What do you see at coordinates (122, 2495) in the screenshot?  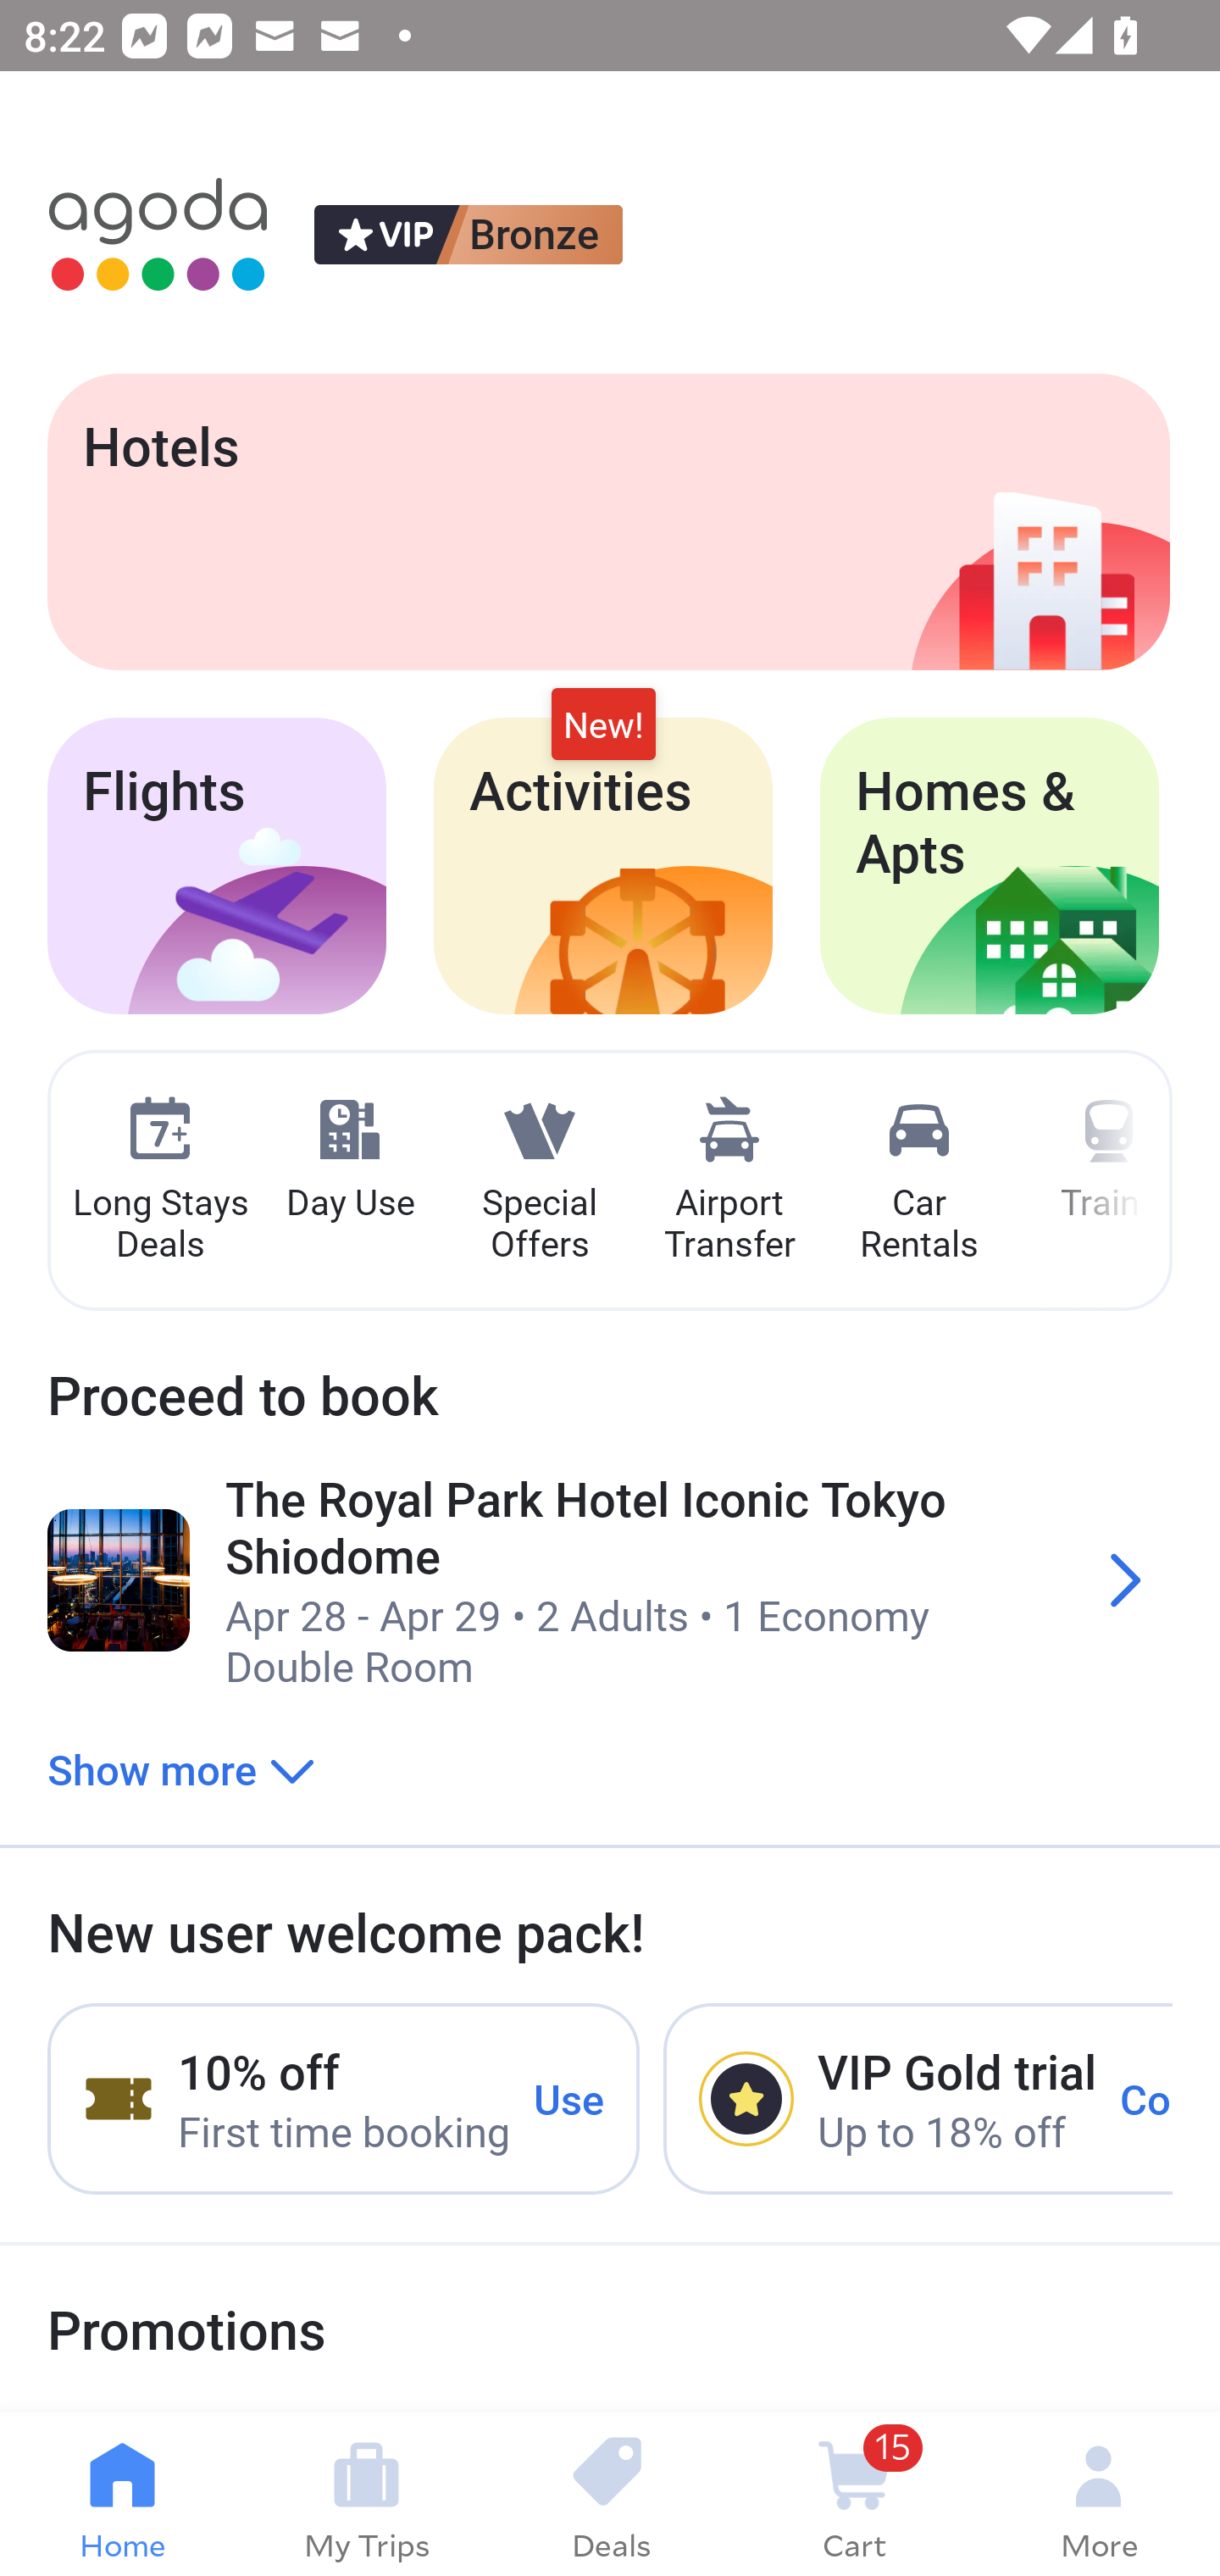 I see `Home` at bounding box center [122, 2495].